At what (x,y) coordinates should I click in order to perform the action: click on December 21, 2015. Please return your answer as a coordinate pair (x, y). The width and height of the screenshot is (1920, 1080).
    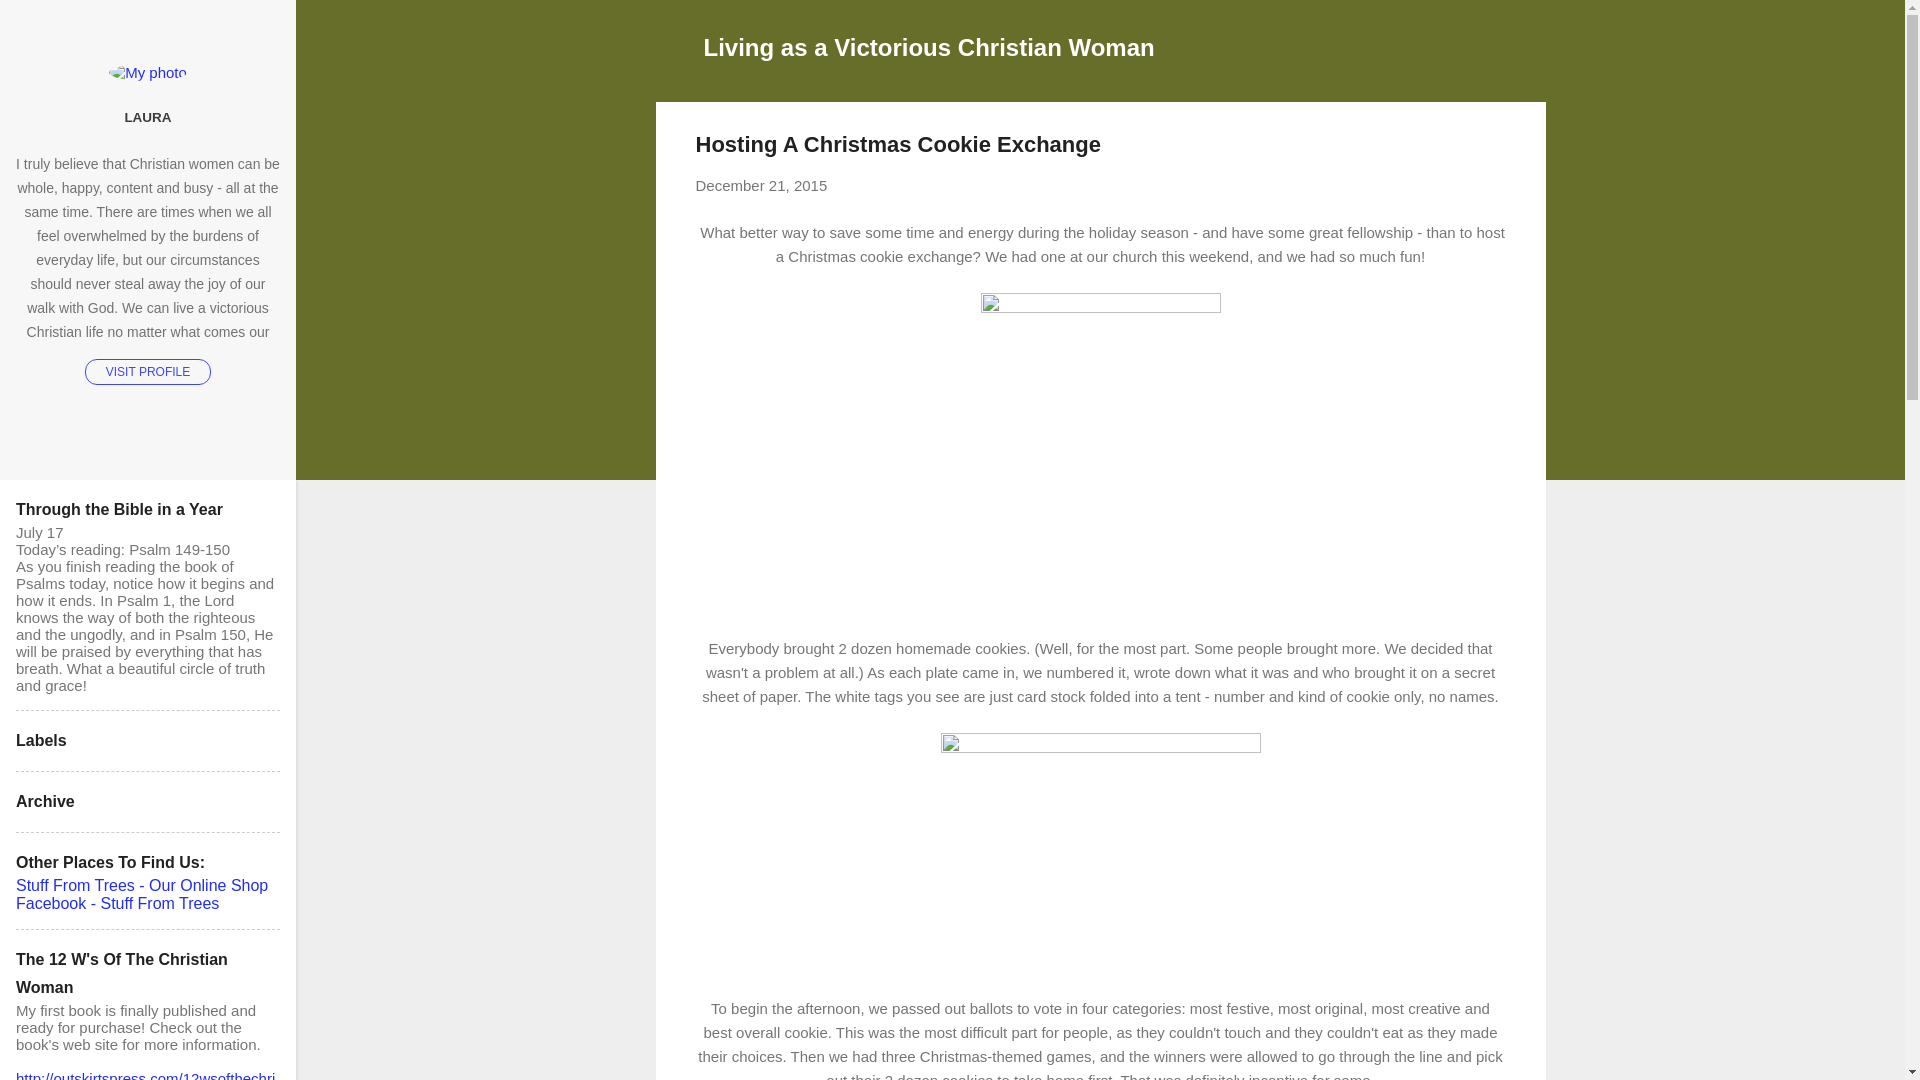
    Looking at the image, I should click on (761, 186).